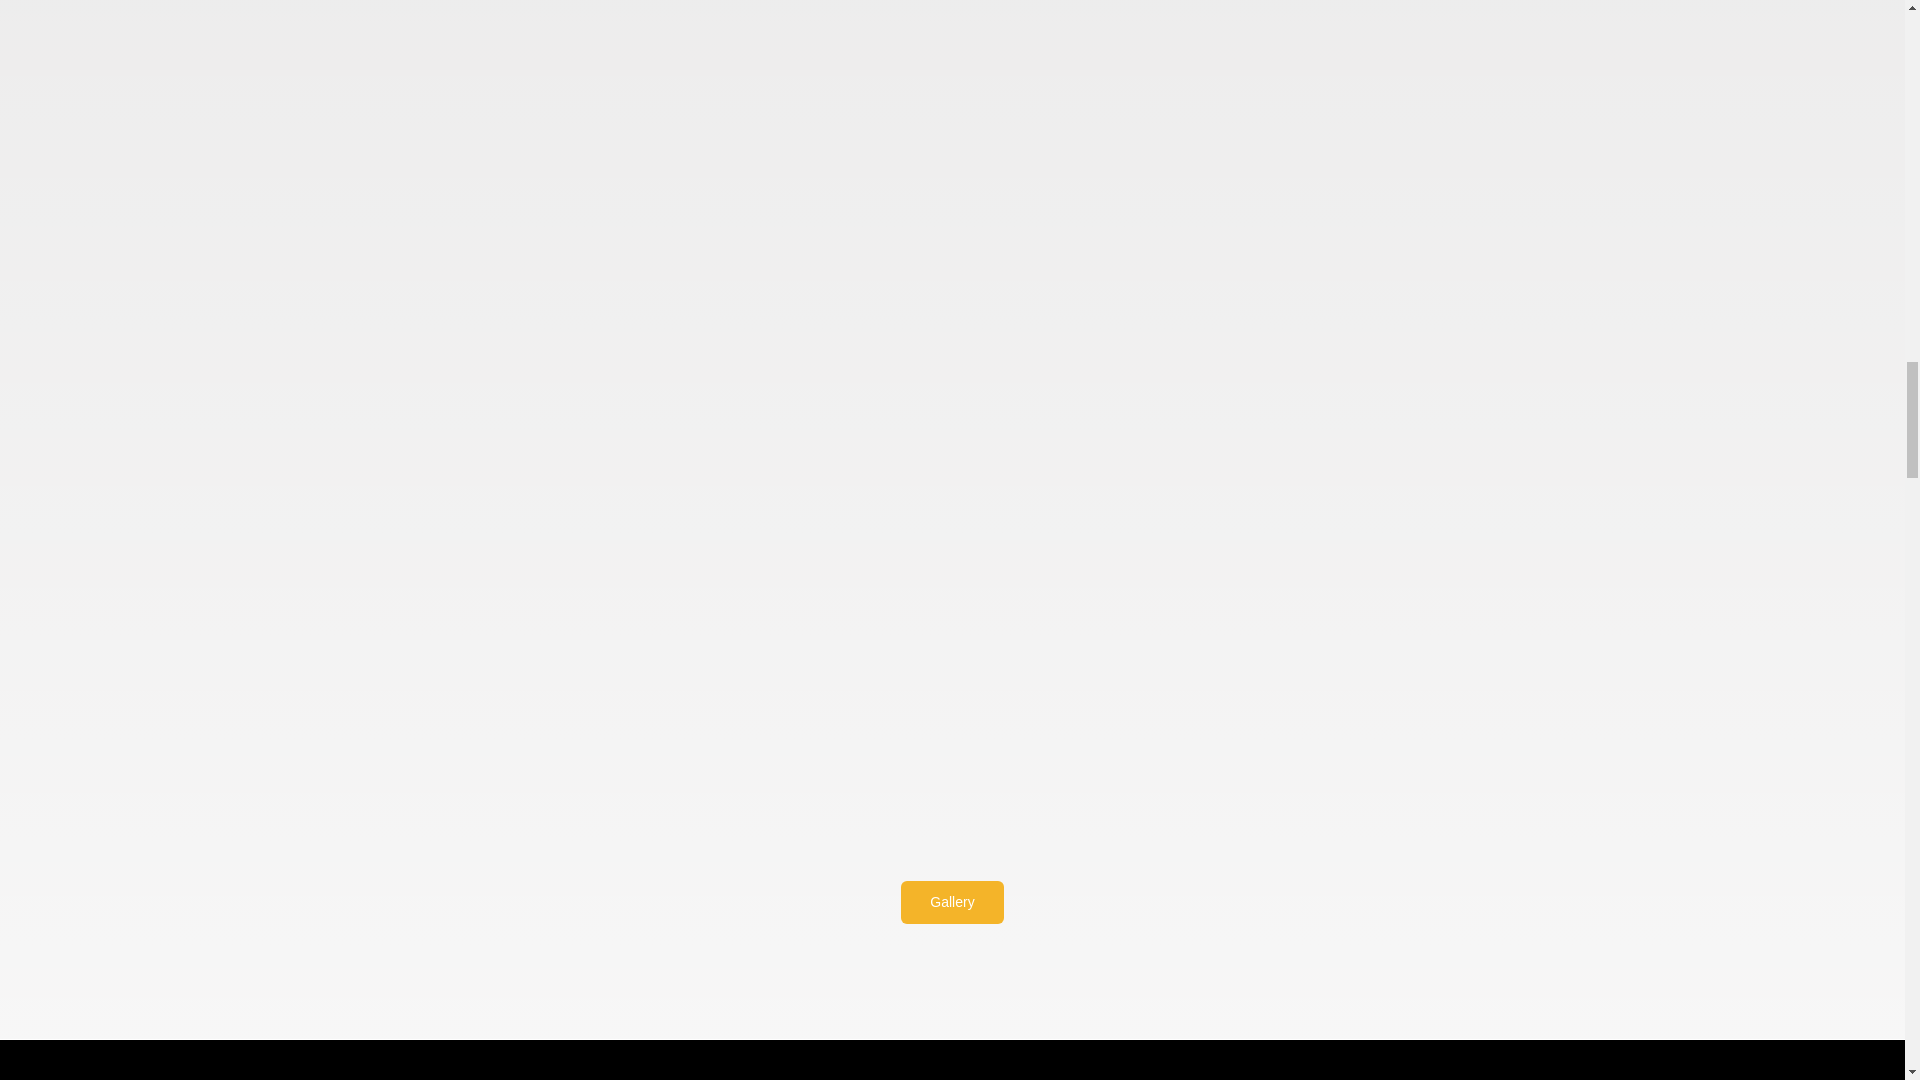  What do you see at coordinates (952, 146) in the screenshot?
I see `Nicolas Goldstein` at bounding box center [952, 146].